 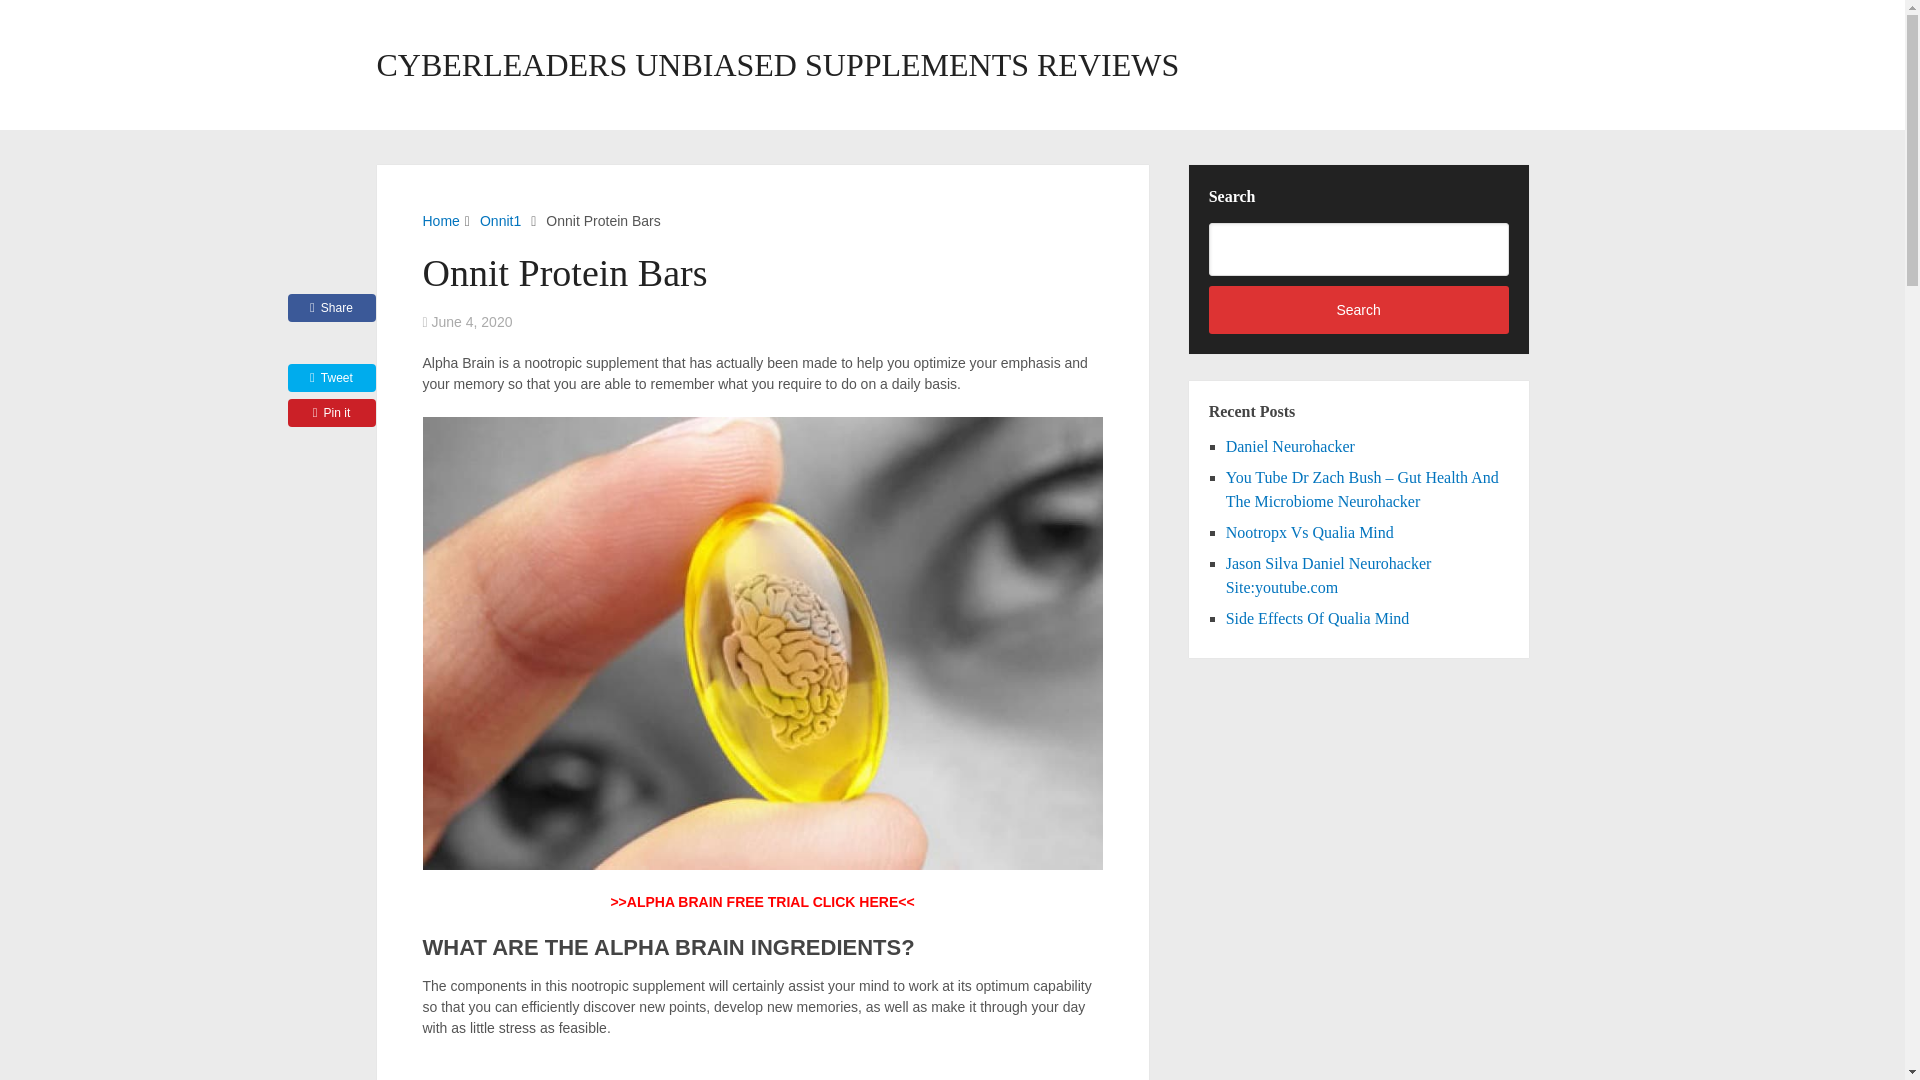 I want to click on Onnit1, so click(x=500, y=220).